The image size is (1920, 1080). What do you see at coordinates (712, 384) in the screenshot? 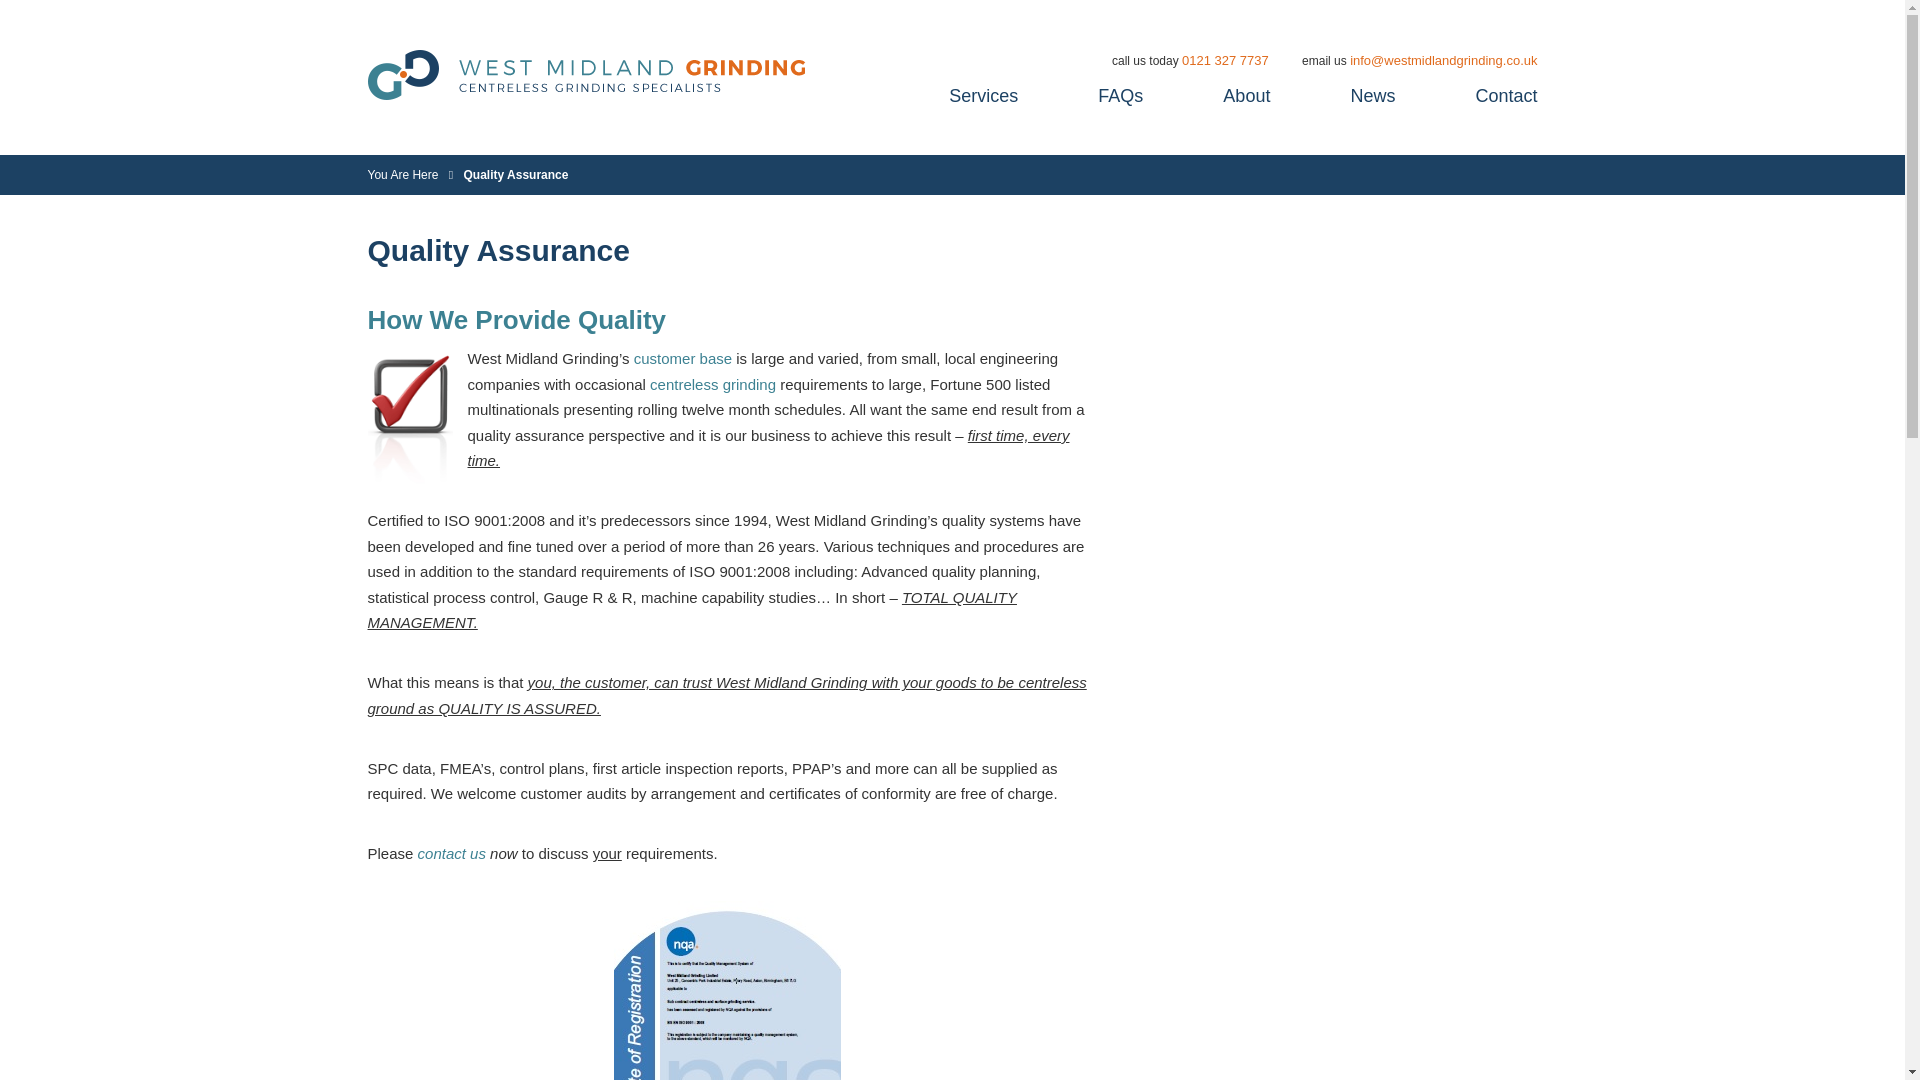
I see `Centreless Grinding` at bounding box center [712, 384].